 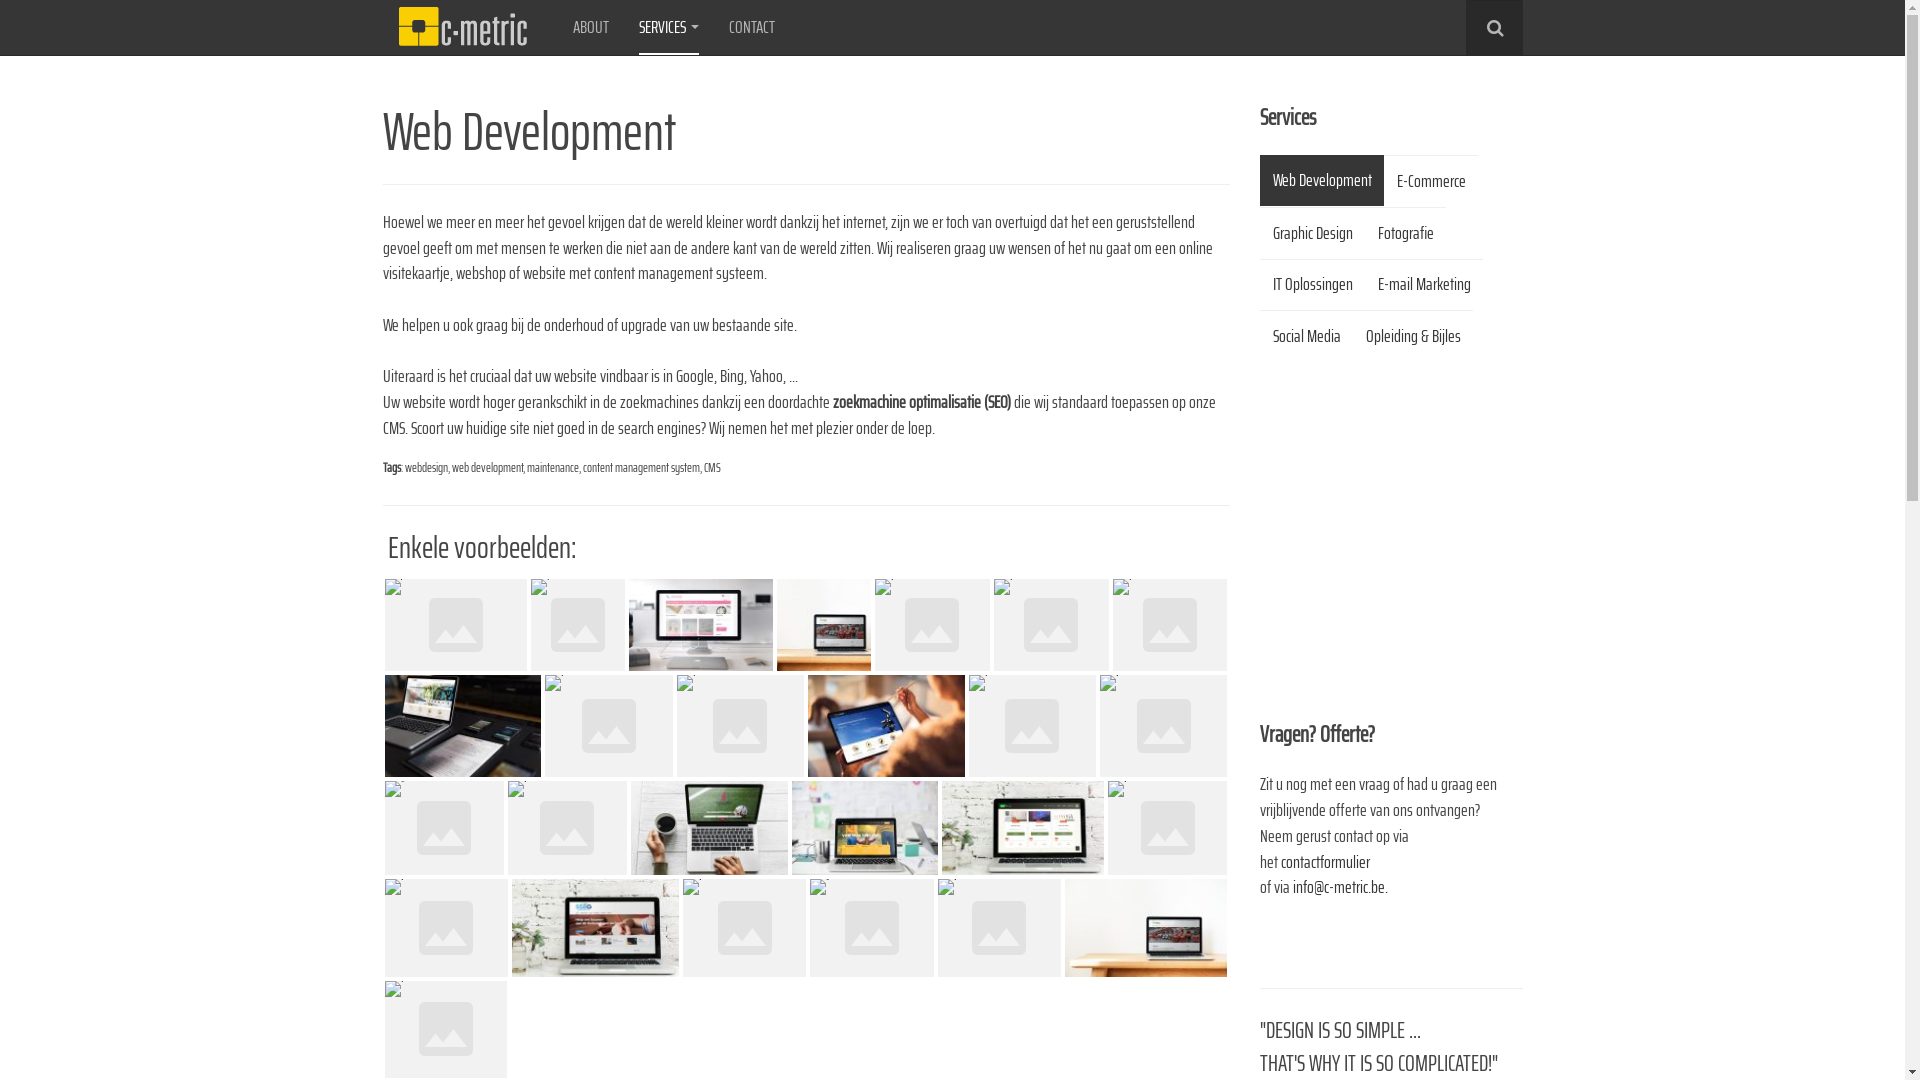 What do you see at coordinates (590, 28) in the screenshot?
I see `ABOUT` at bounding box center [590, 28].